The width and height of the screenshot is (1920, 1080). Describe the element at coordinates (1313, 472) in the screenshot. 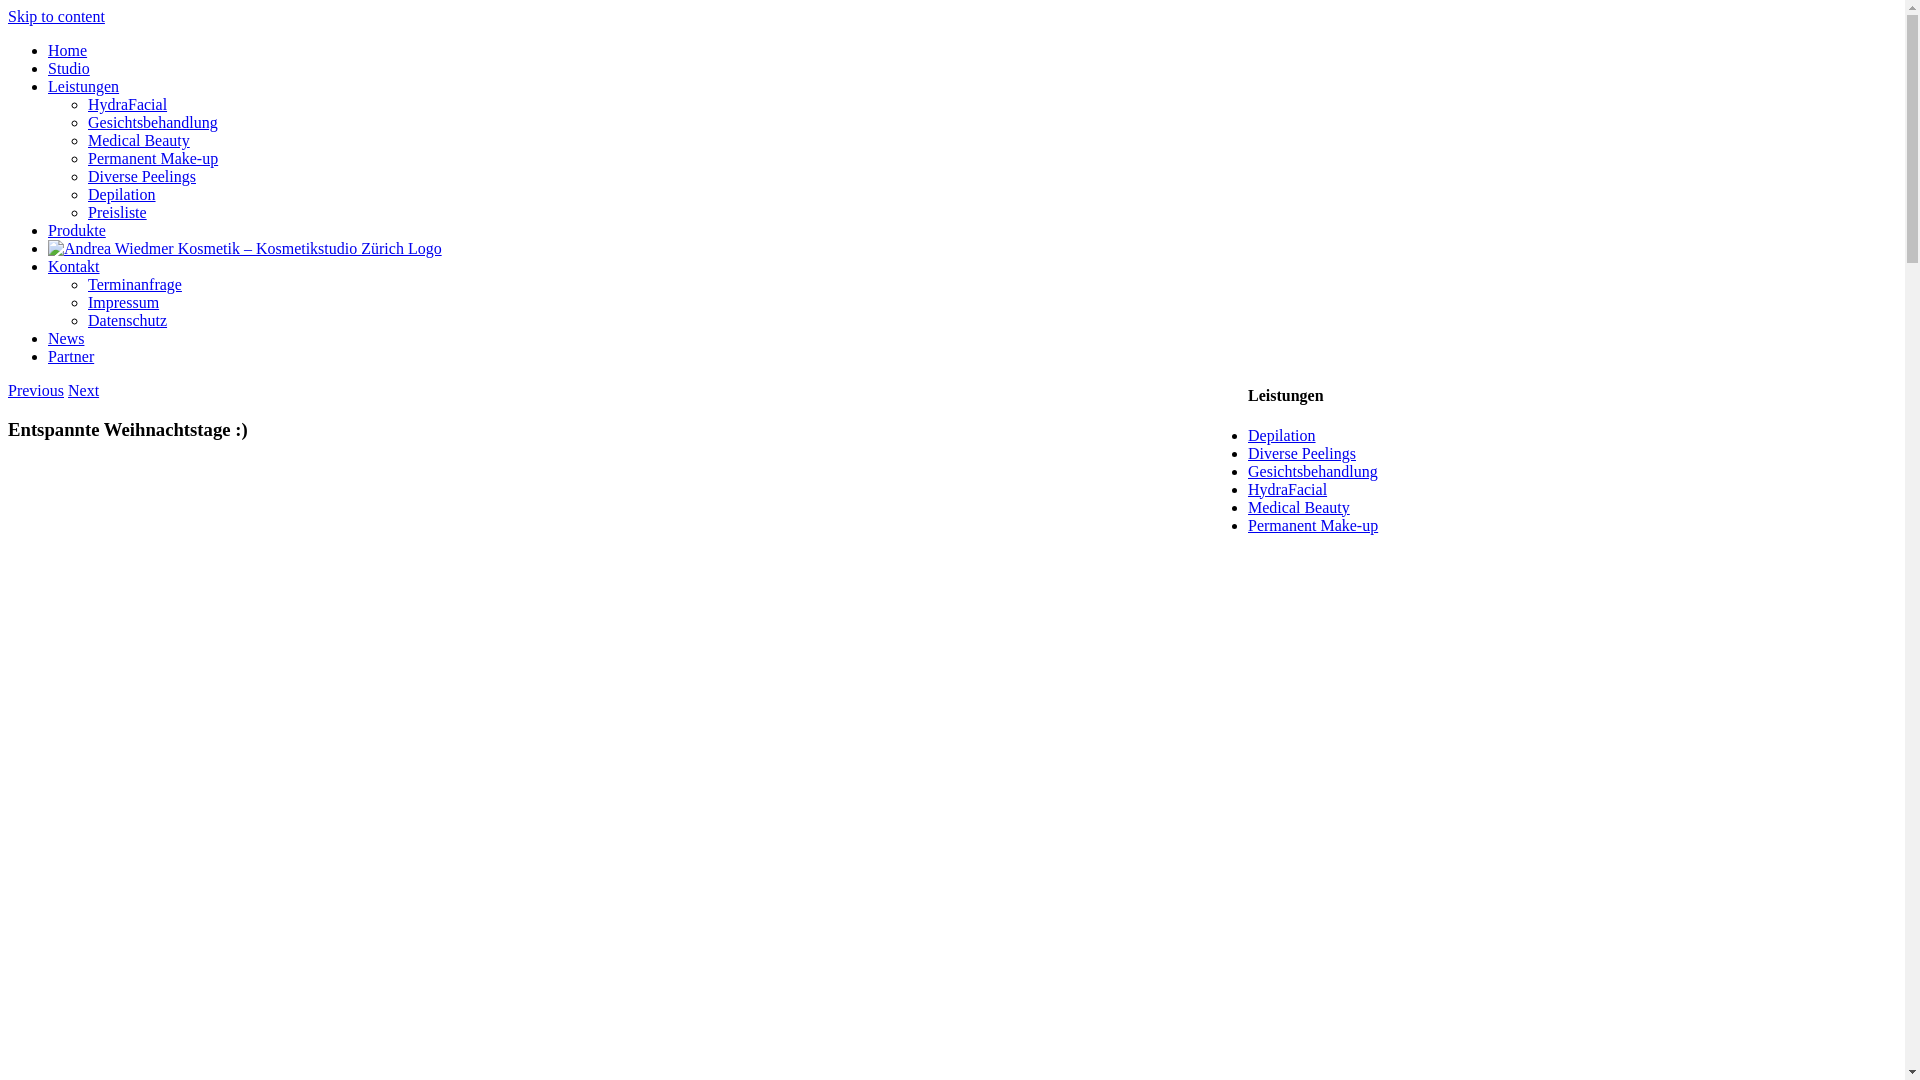

I see `Gesichtsbehandlung` at that location.